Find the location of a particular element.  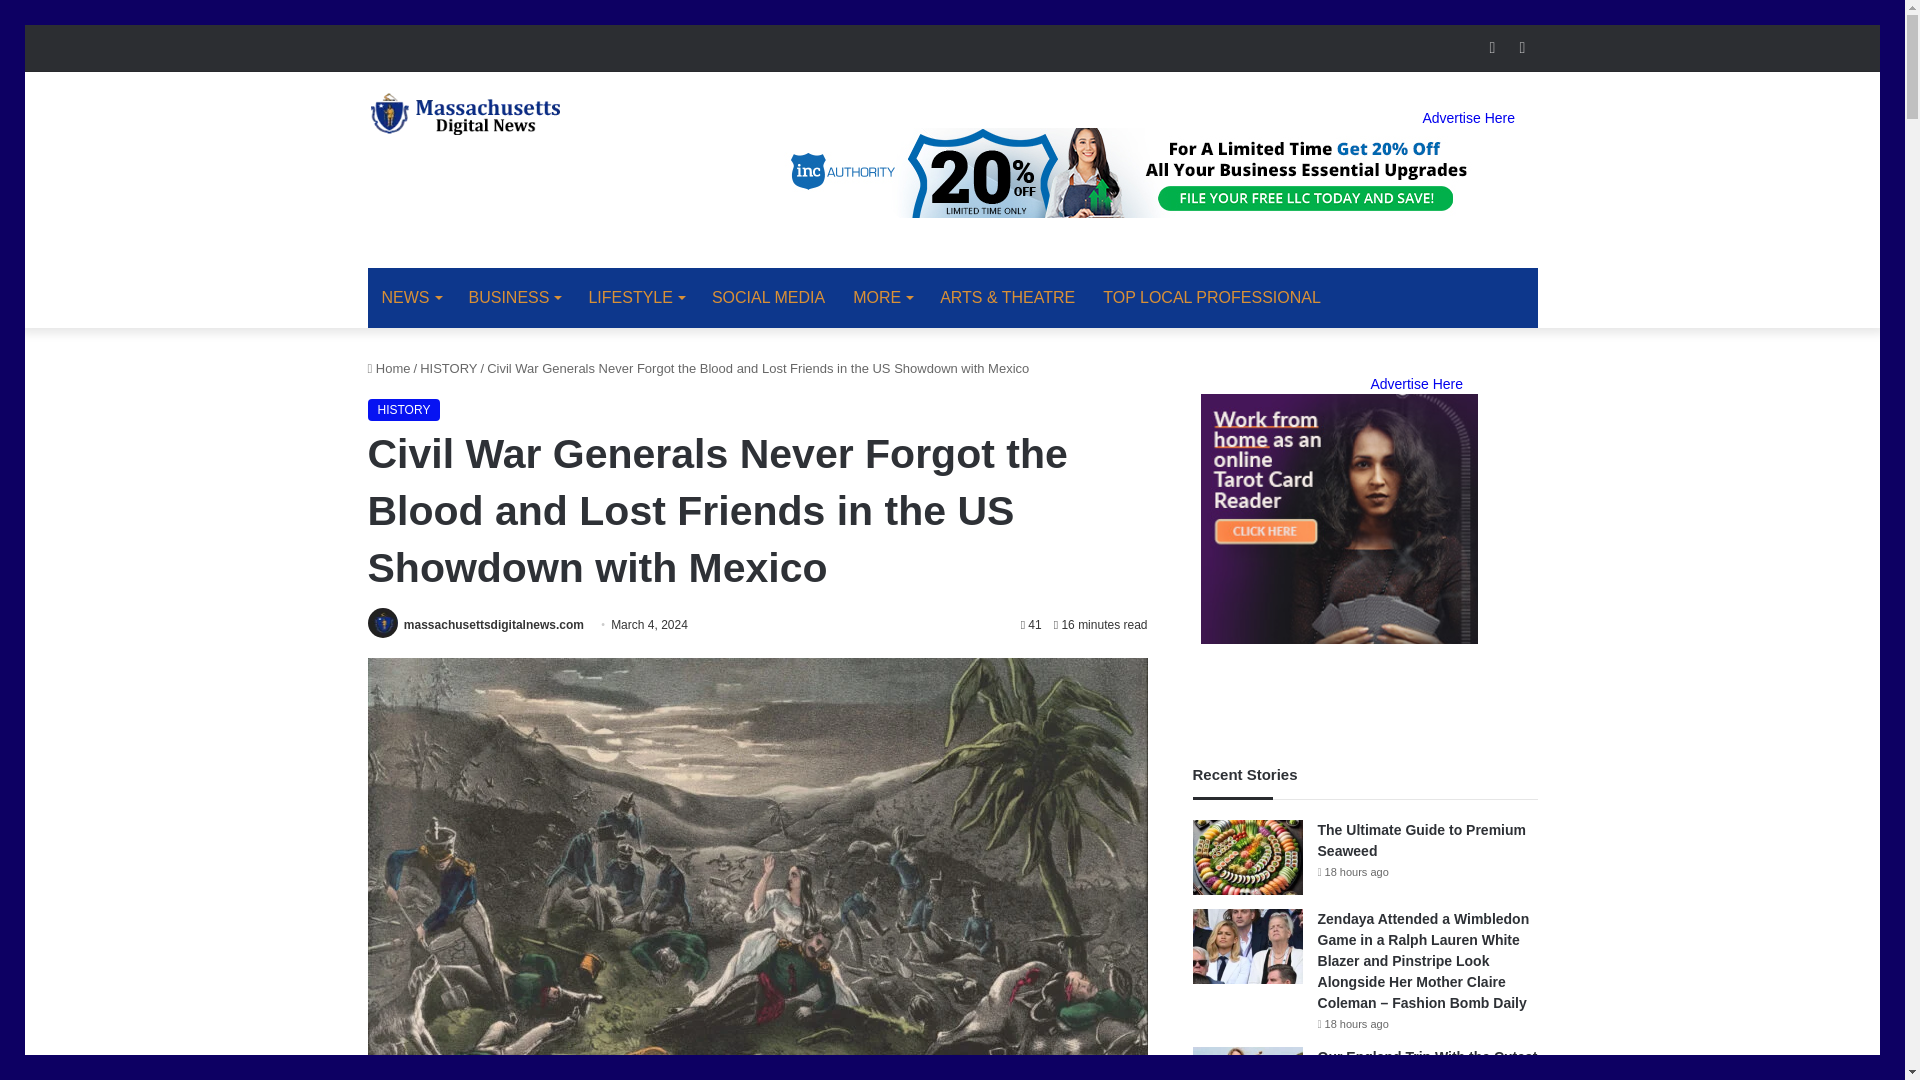

TOP LOCAL PROFESSIONAL is located at coordinates (1211, 298).